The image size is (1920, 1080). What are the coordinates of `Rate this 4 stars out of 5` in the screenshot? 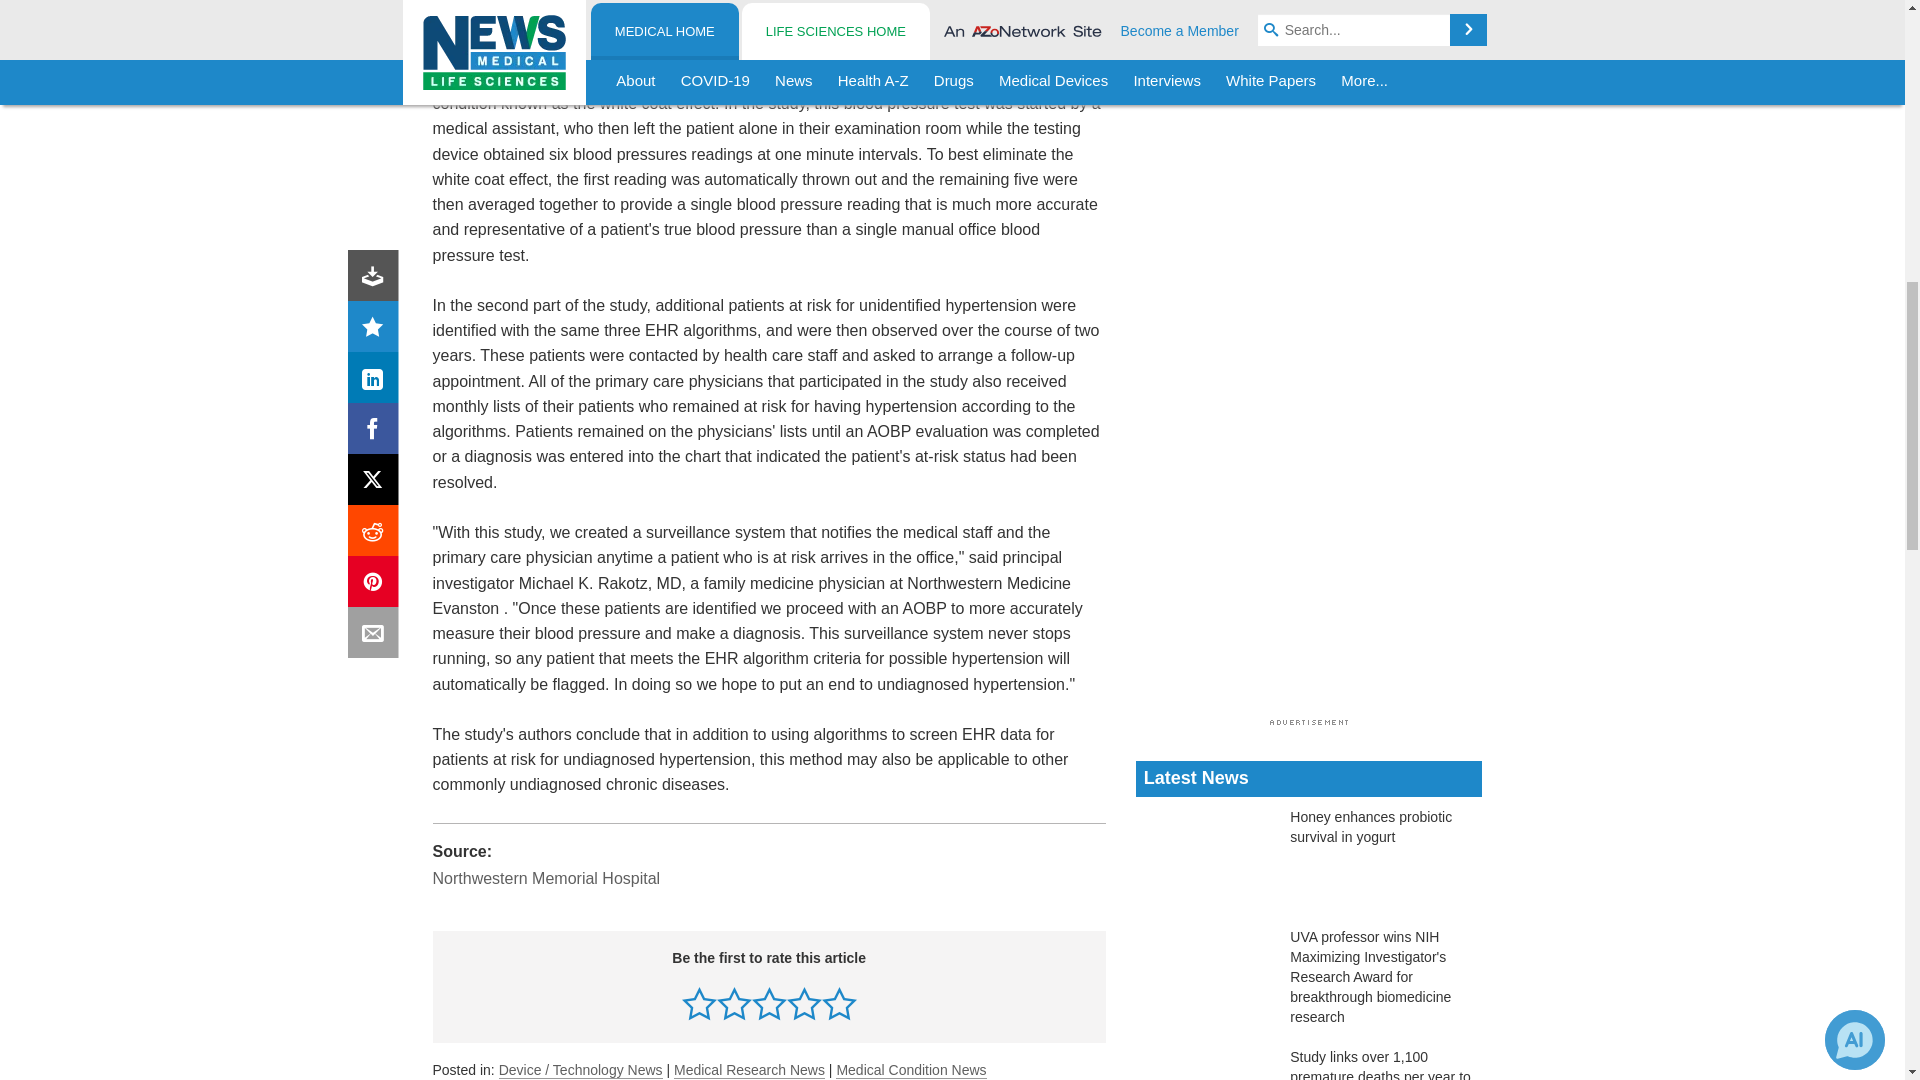 It's located at (804, 1003).